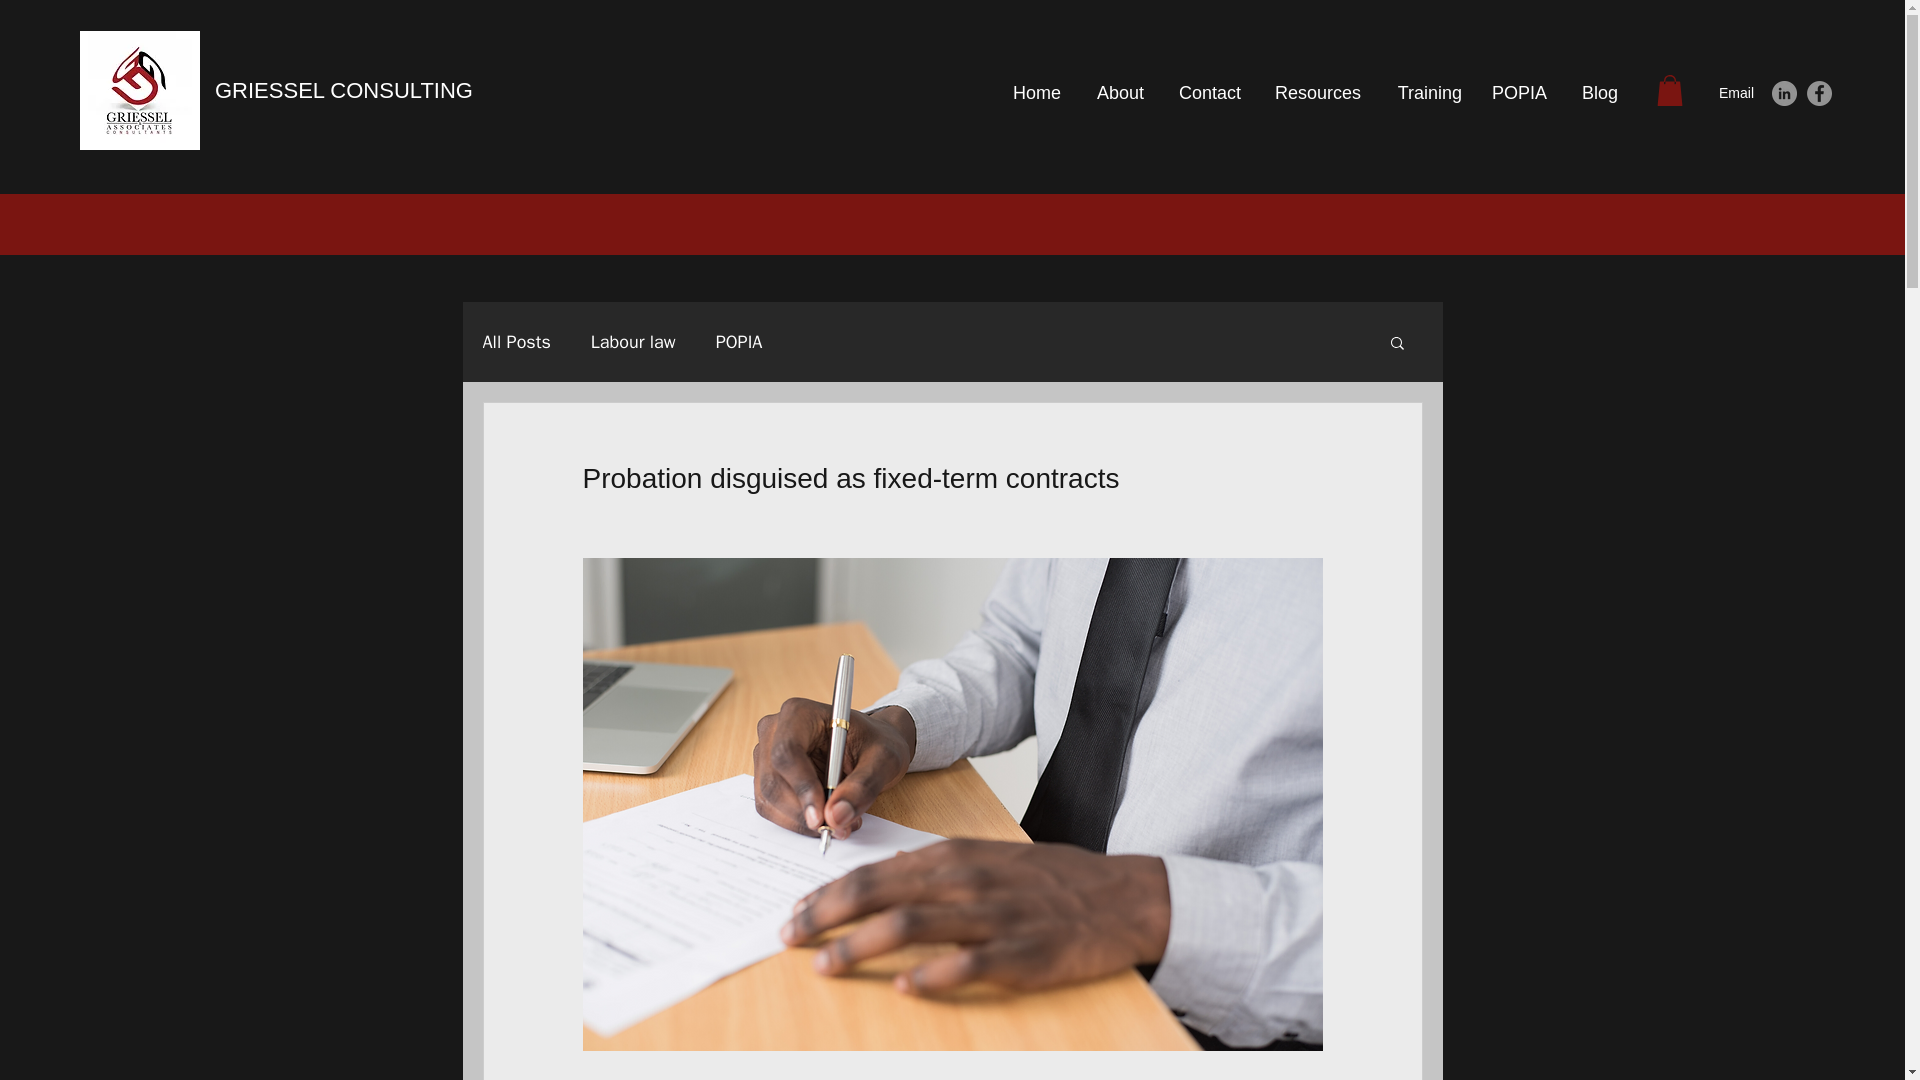 This screenshot has width=1920, height=1080. What do you see at coordinates (1736, 93) in the screenshot?
I see `Email` at bounding box center [1736, 93].